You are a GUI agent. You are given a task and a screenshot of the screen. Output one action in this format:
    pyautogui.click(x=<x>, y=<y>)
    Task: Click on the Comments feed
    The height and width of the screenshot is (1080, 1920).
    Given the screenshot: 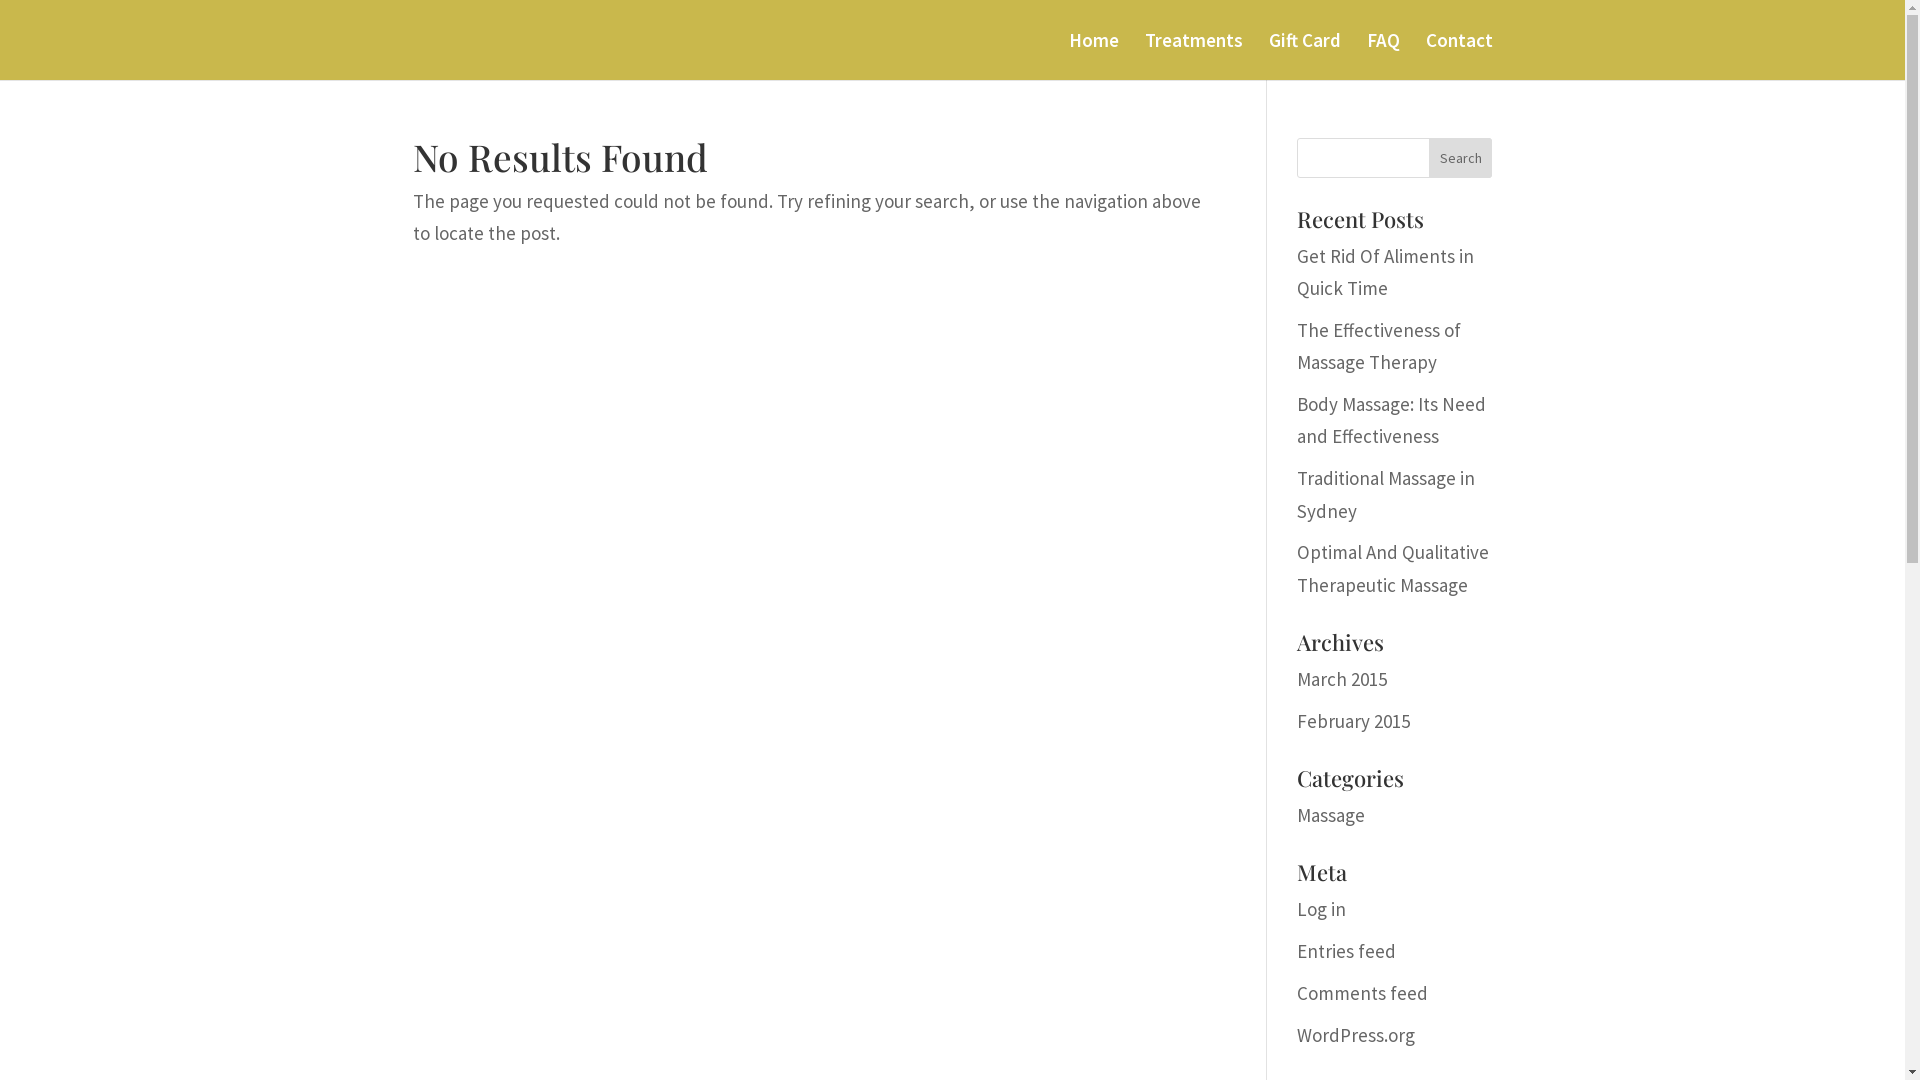 What is the action you would take?
    pyautogui.click(x=1362, y=993)
    